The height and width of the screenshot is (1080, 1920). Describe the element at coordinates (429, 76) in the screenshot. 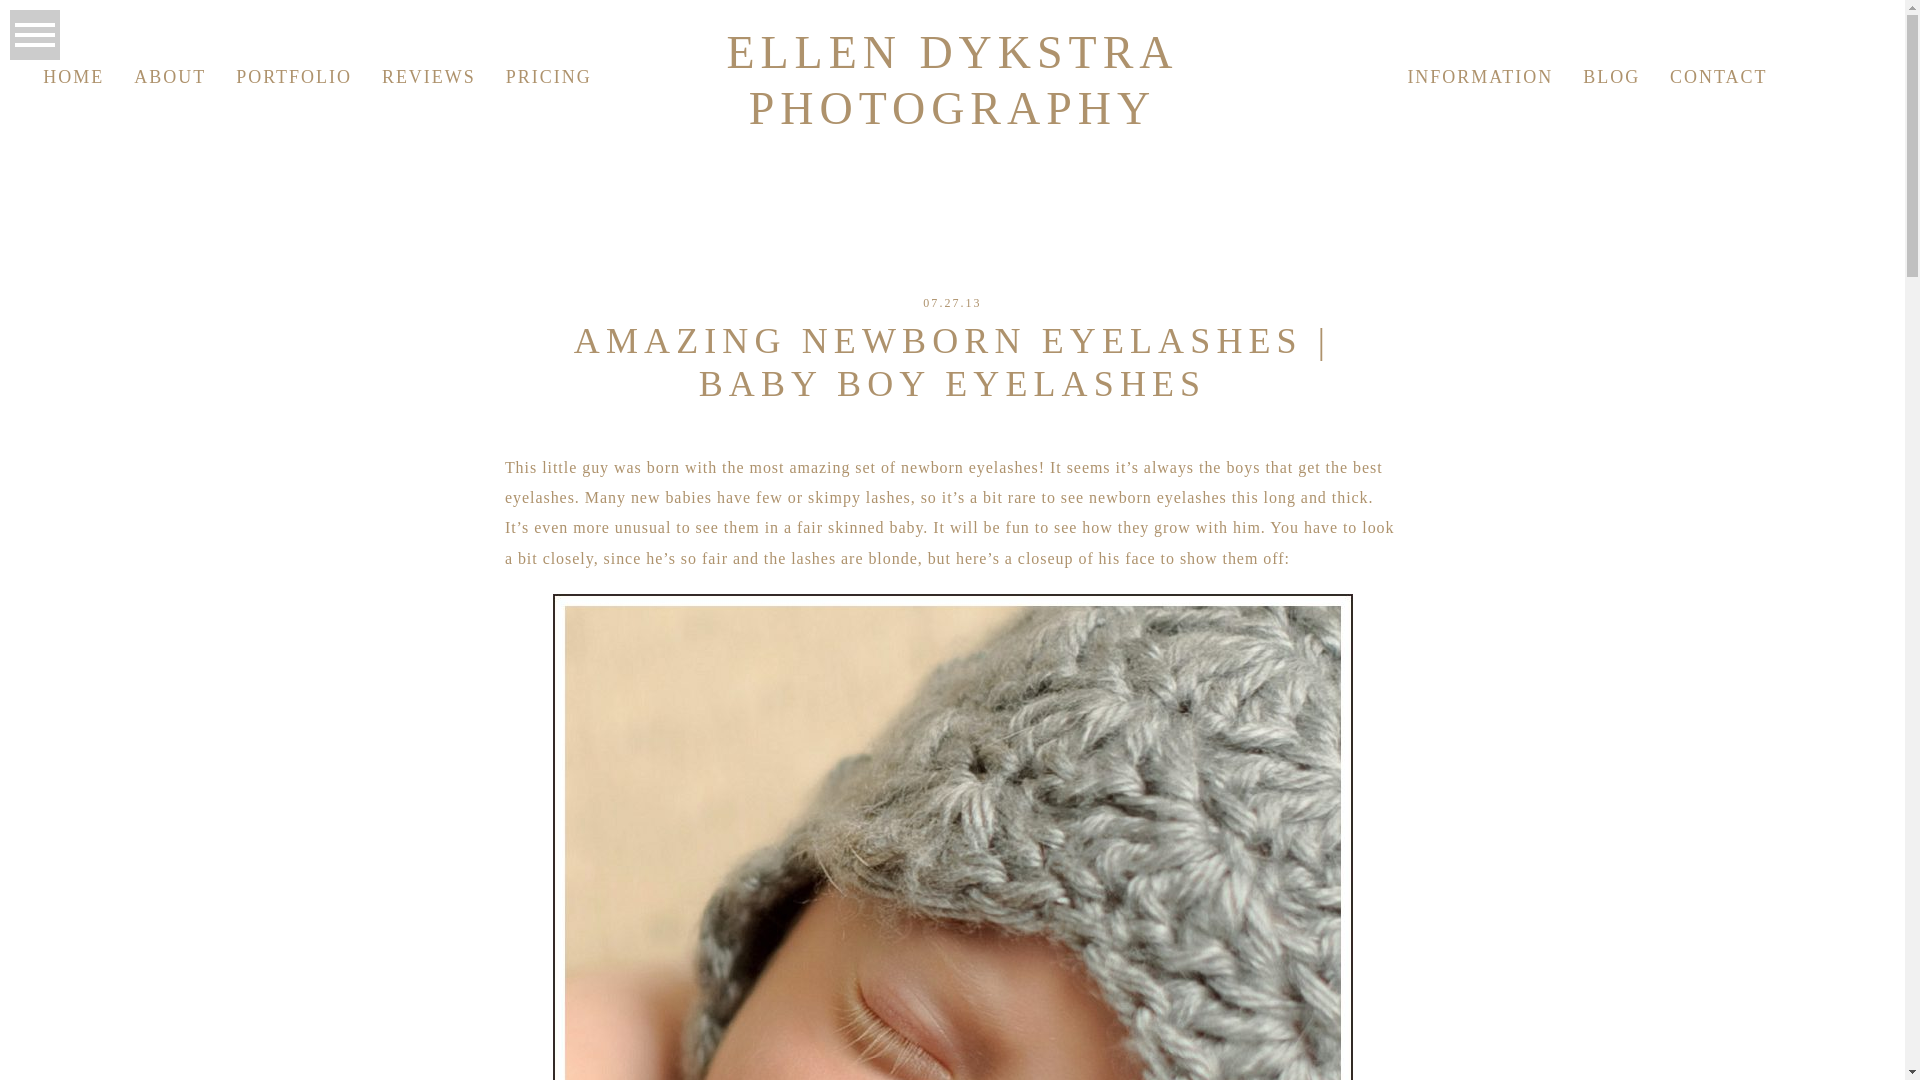

I see `REVIEWS` at that location.